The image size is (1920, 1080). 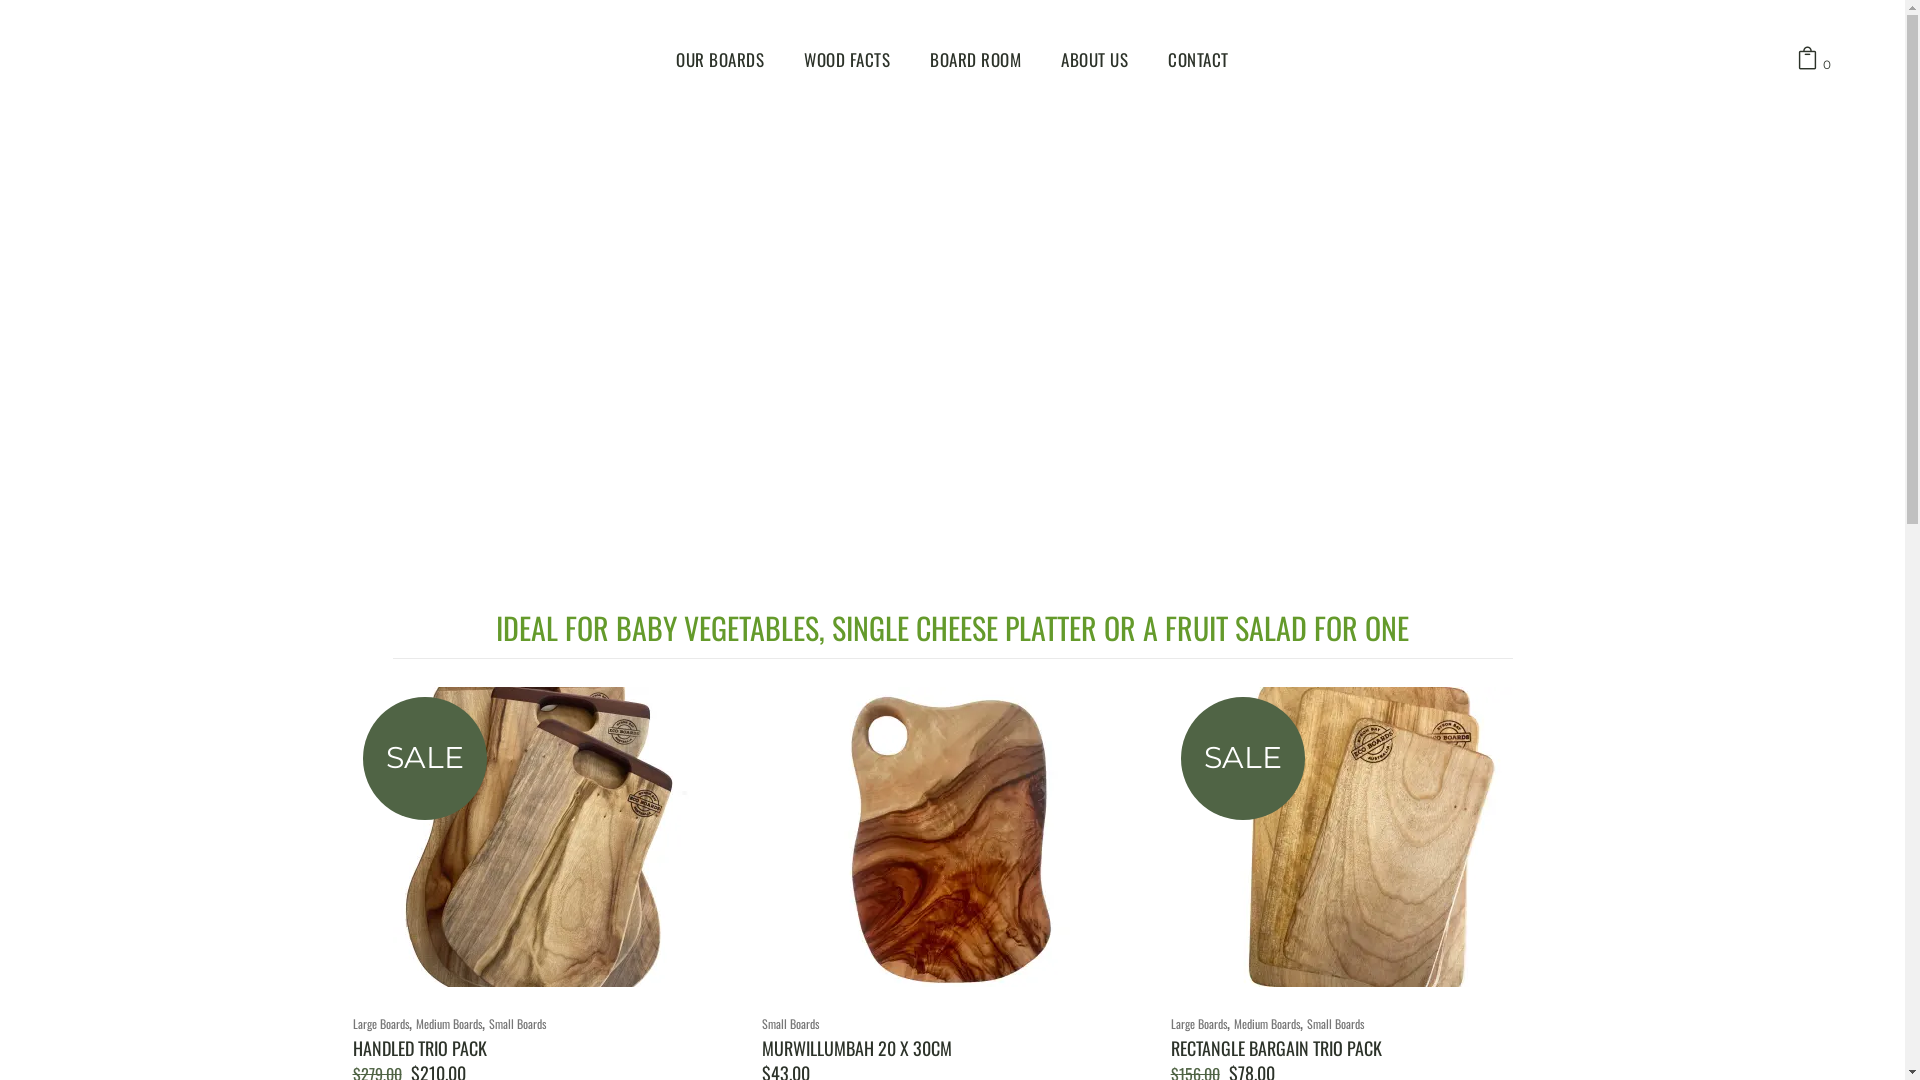 What do you see at coordinates (1808, 60) in the screenshot?
I see `0` at bounding box center [1808, 60].